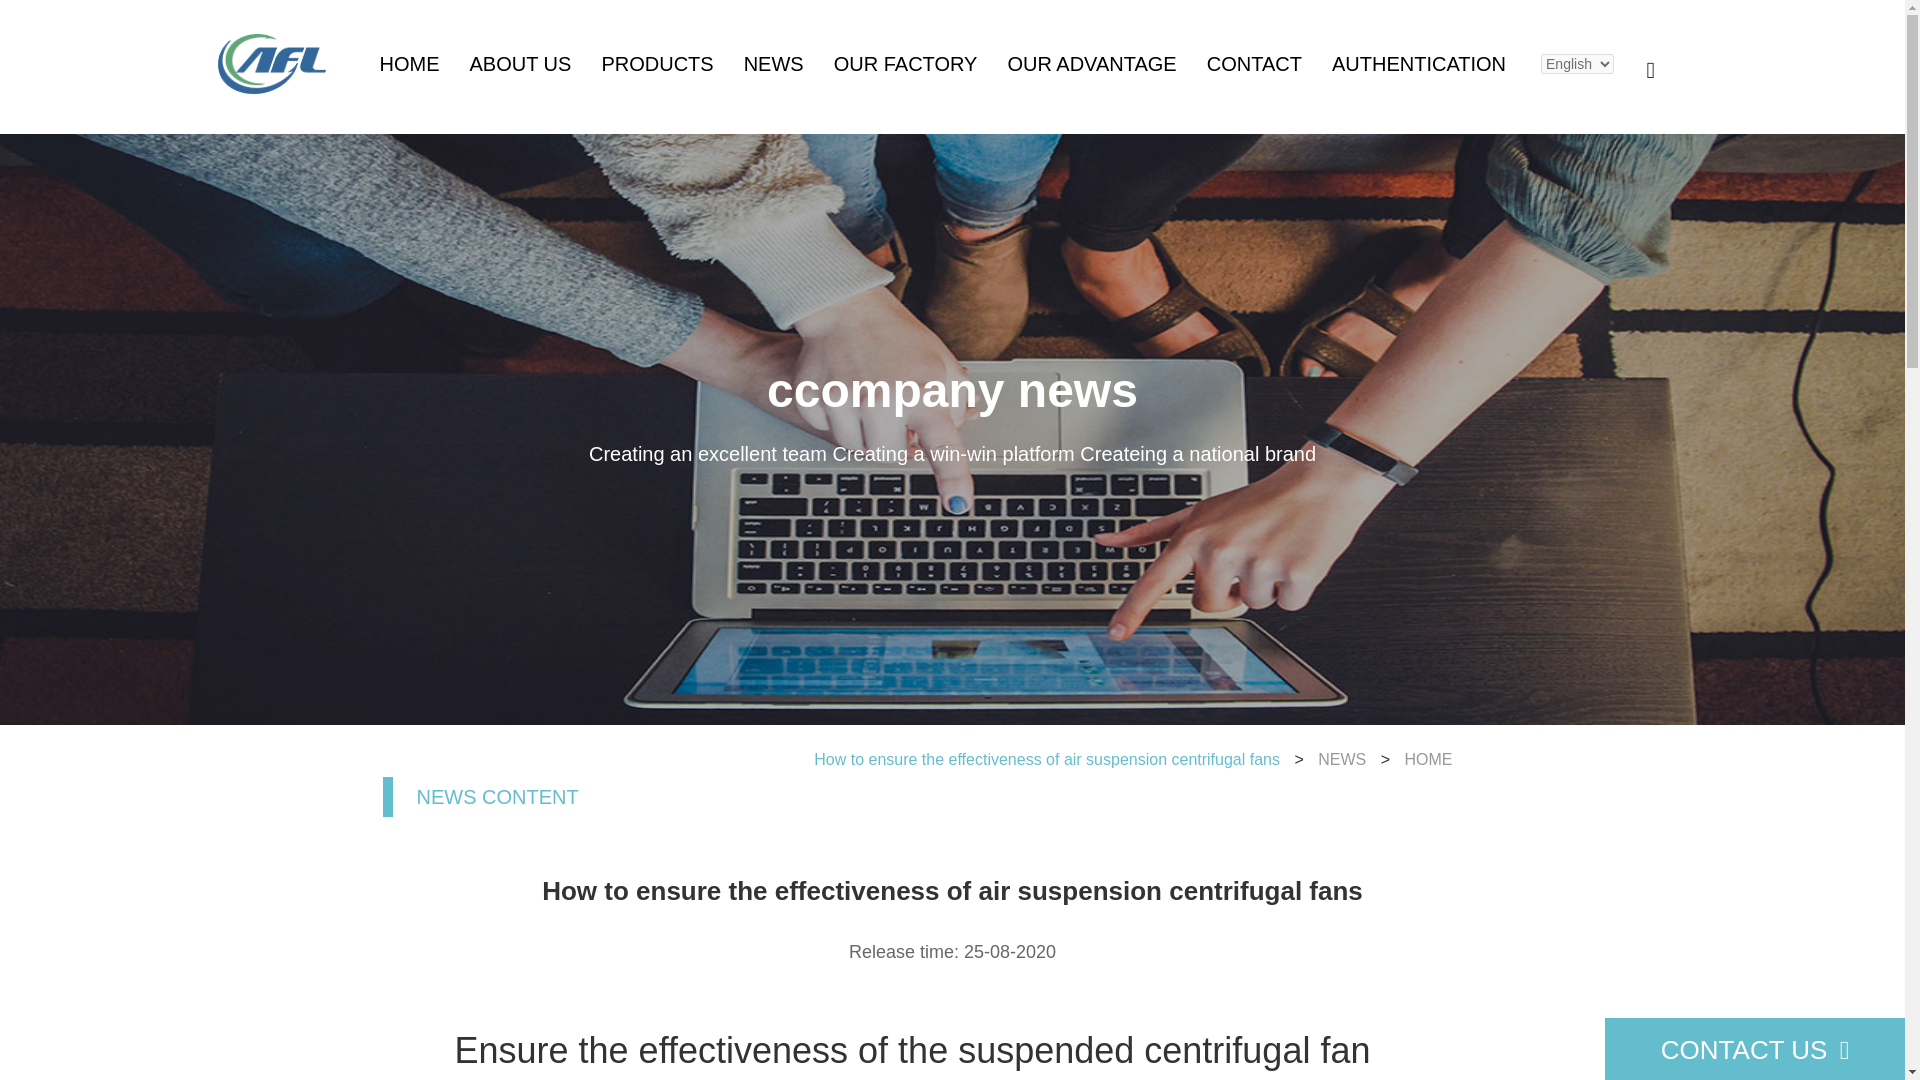 The image size is (1920, 1080). Describe the element at coordinates (888, 758) in the screenshot. I see `NEWS` at that location.